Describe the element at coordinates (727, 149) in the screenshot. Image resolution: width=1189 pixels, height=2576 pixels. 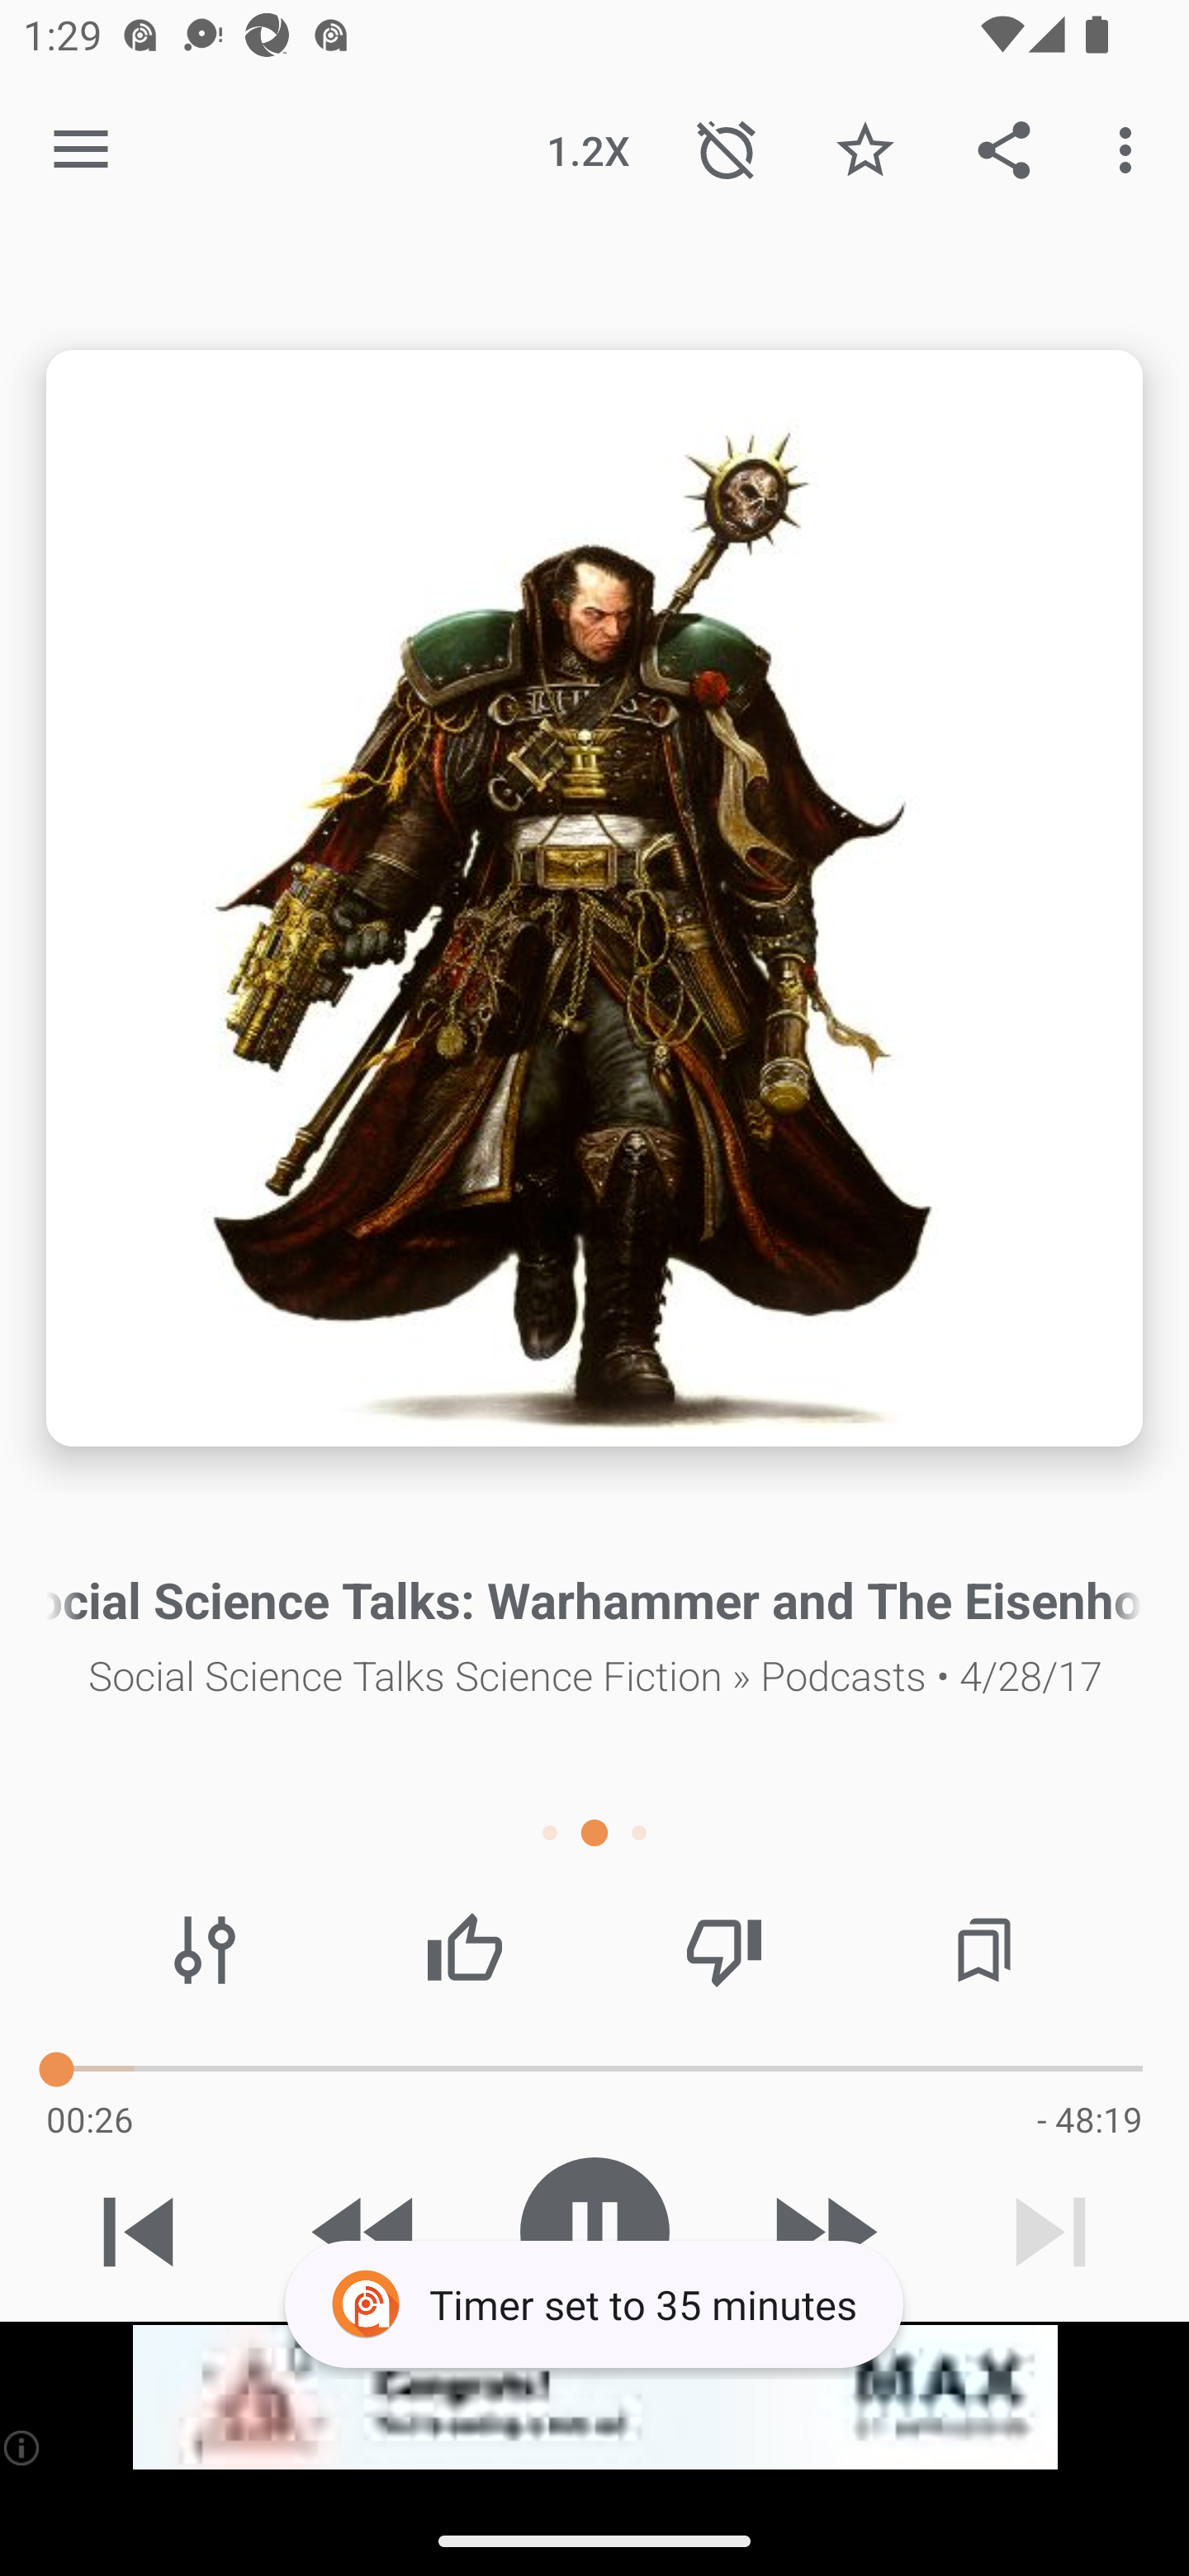
I see `Sleep Timer` at that location.